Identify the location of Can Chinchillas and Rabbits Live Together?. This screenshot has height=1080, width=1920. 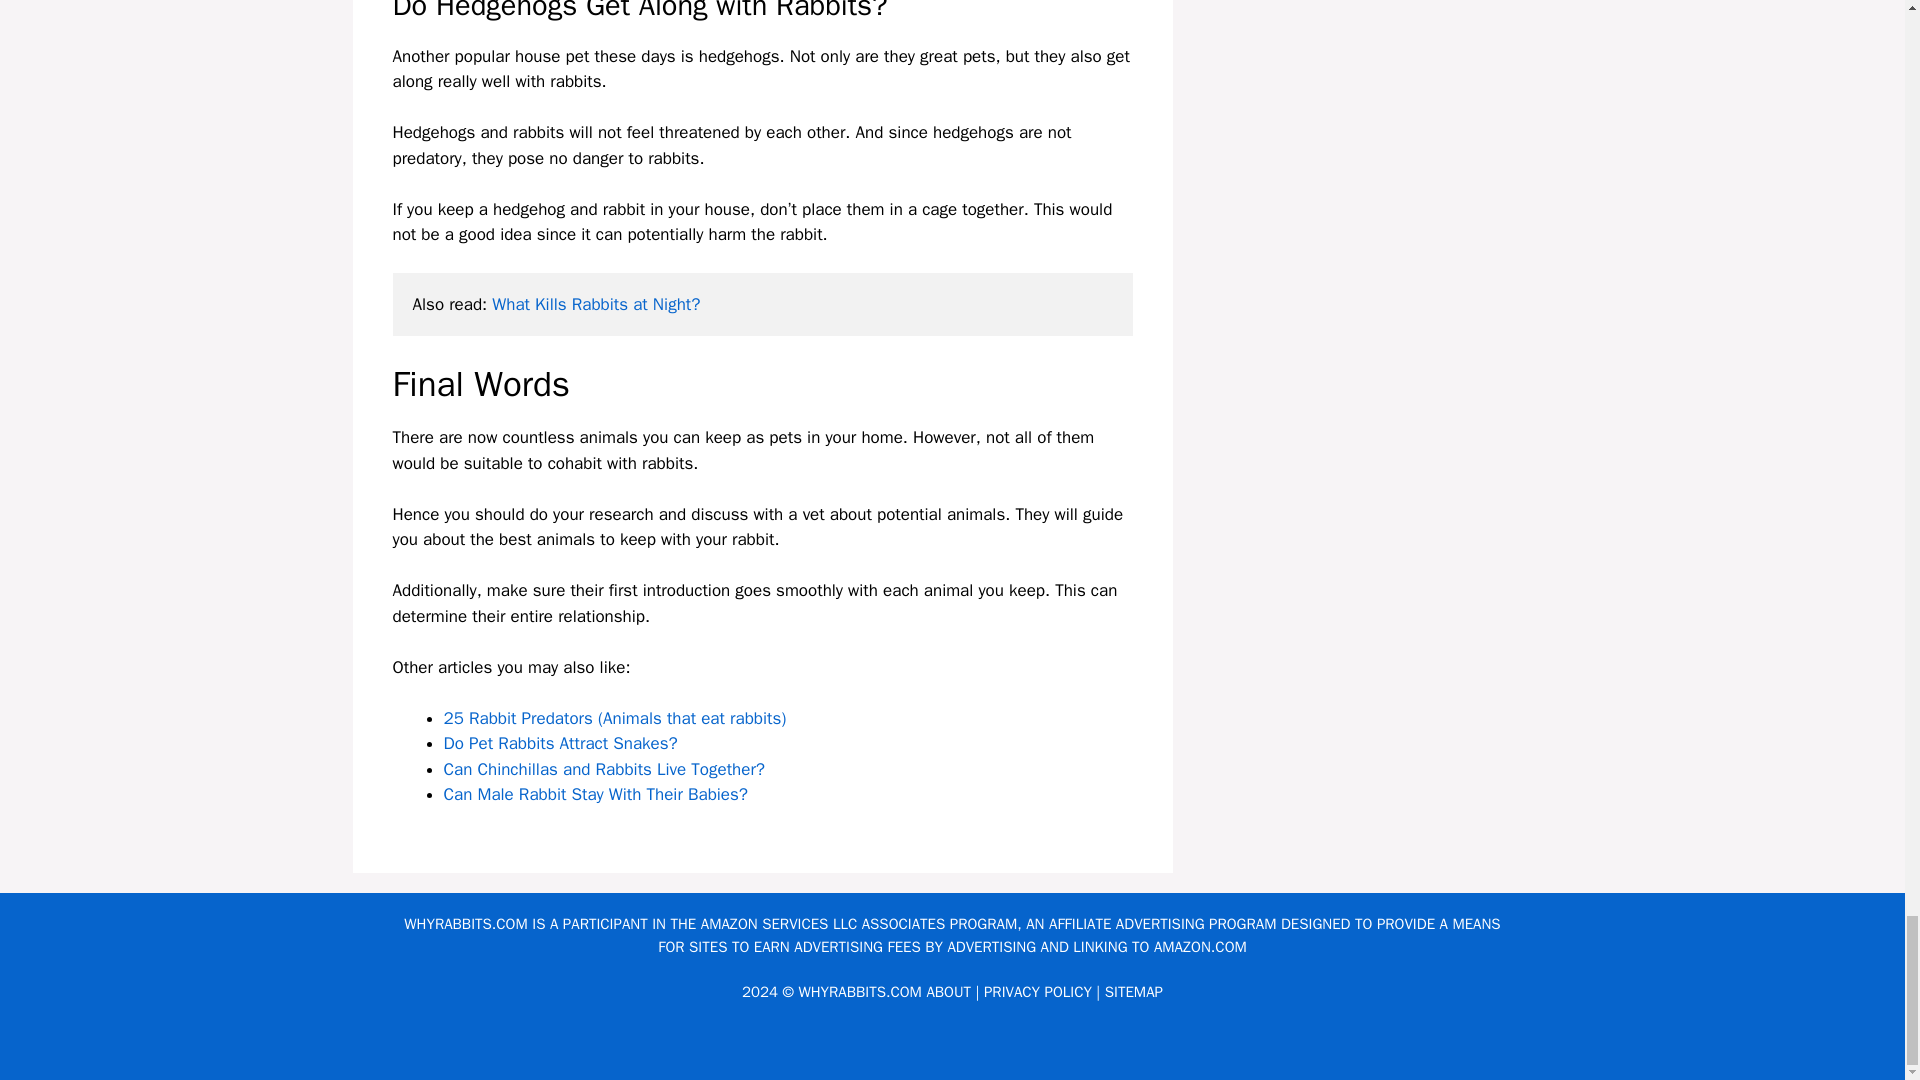
(604, 769).